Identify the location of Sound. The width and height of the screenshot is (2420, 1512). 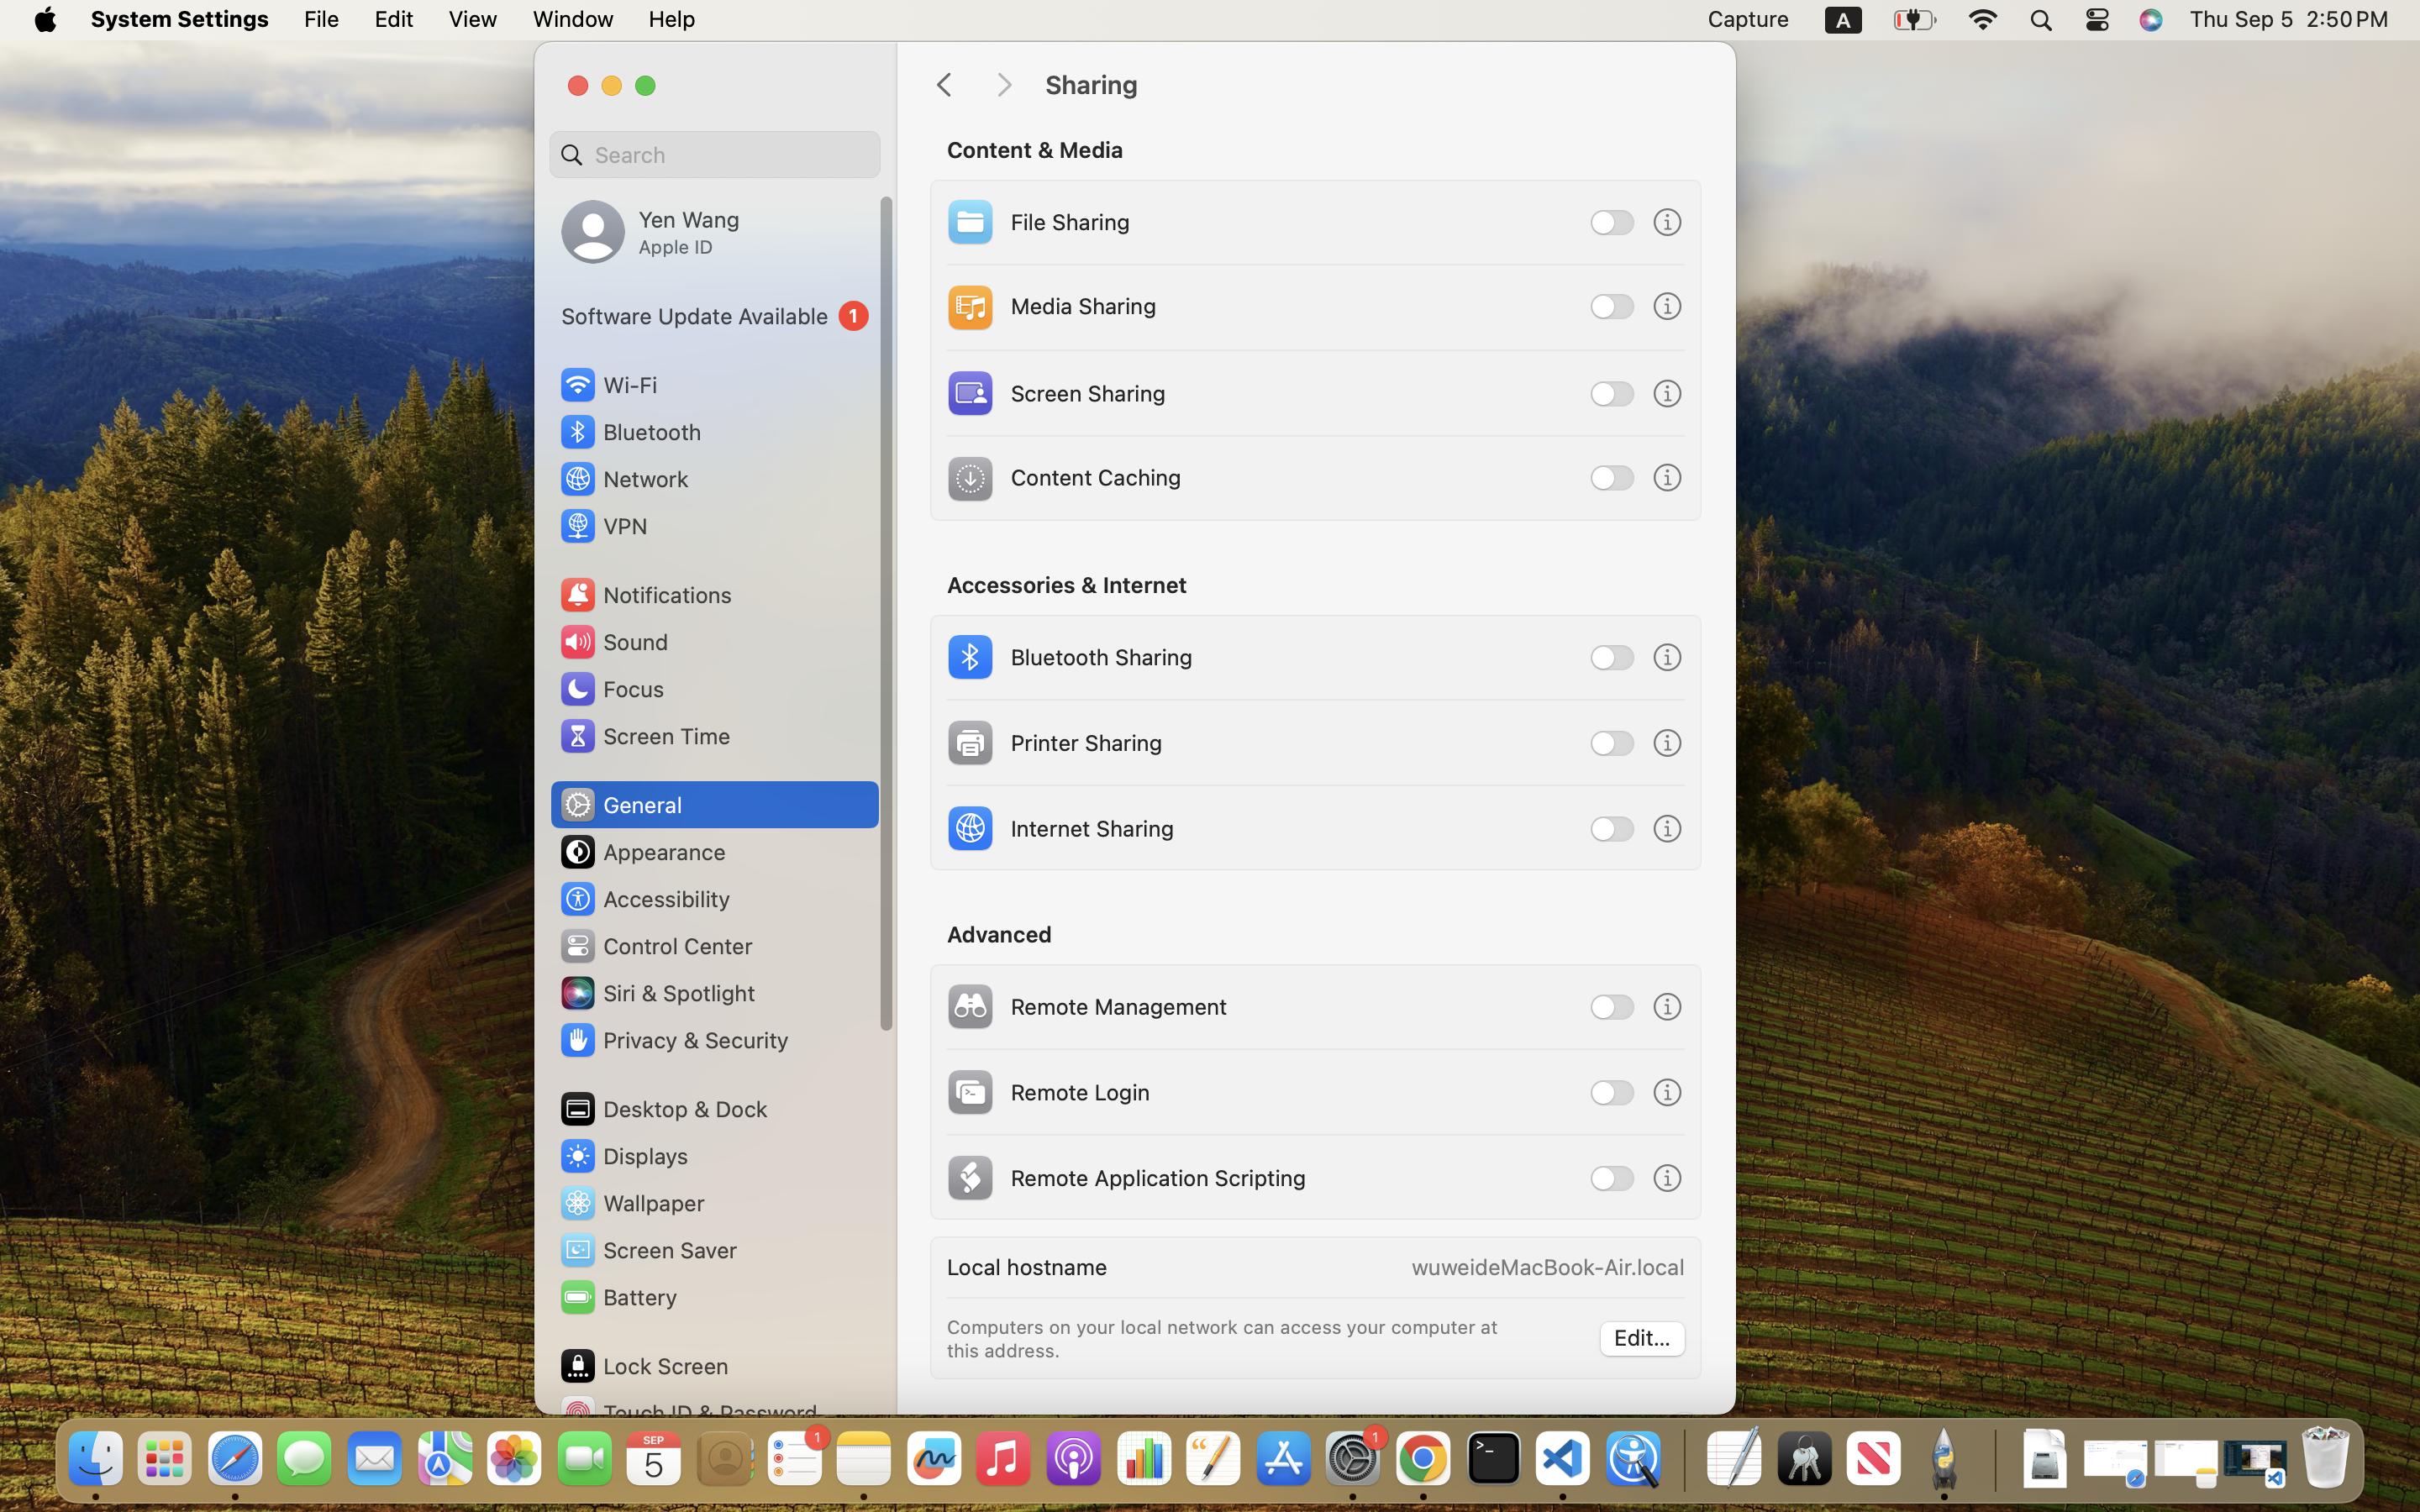
(613, 642).